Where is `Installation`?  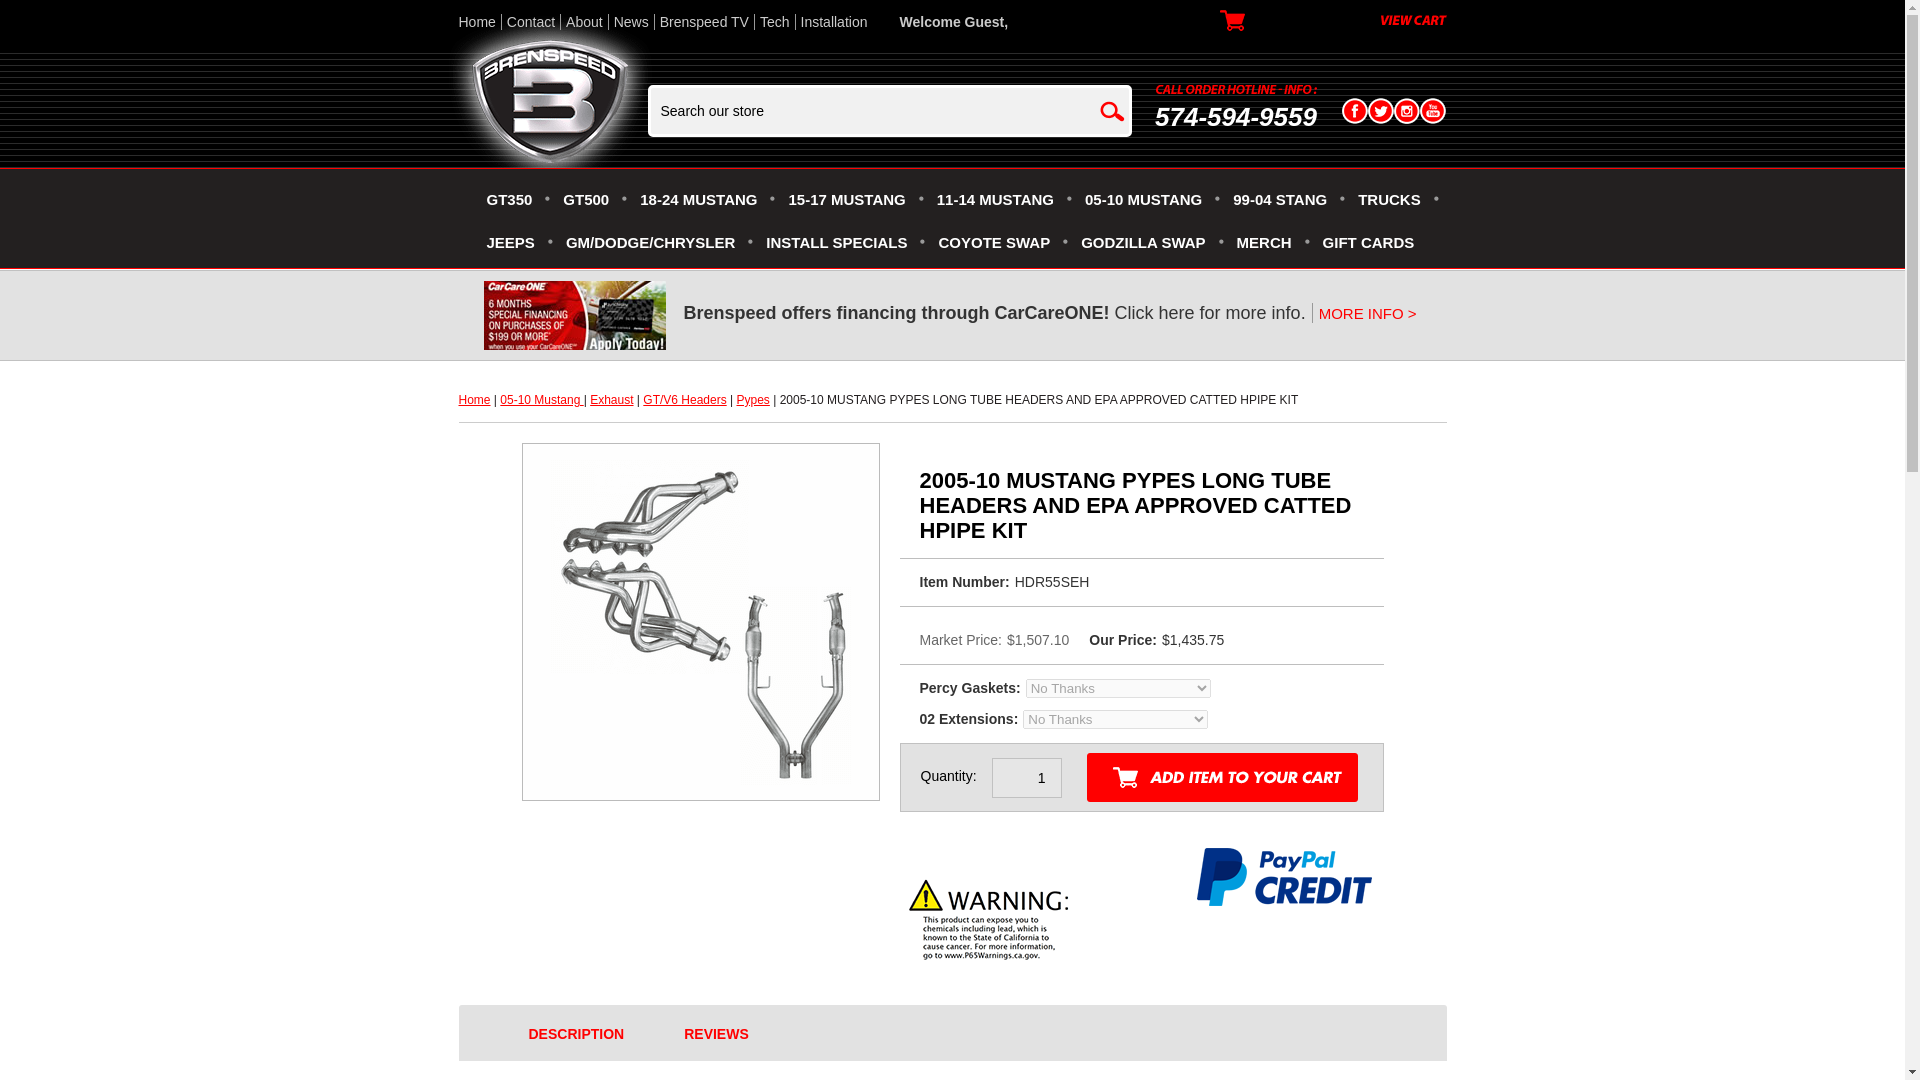 Installation is located at coordinates (834, 22).